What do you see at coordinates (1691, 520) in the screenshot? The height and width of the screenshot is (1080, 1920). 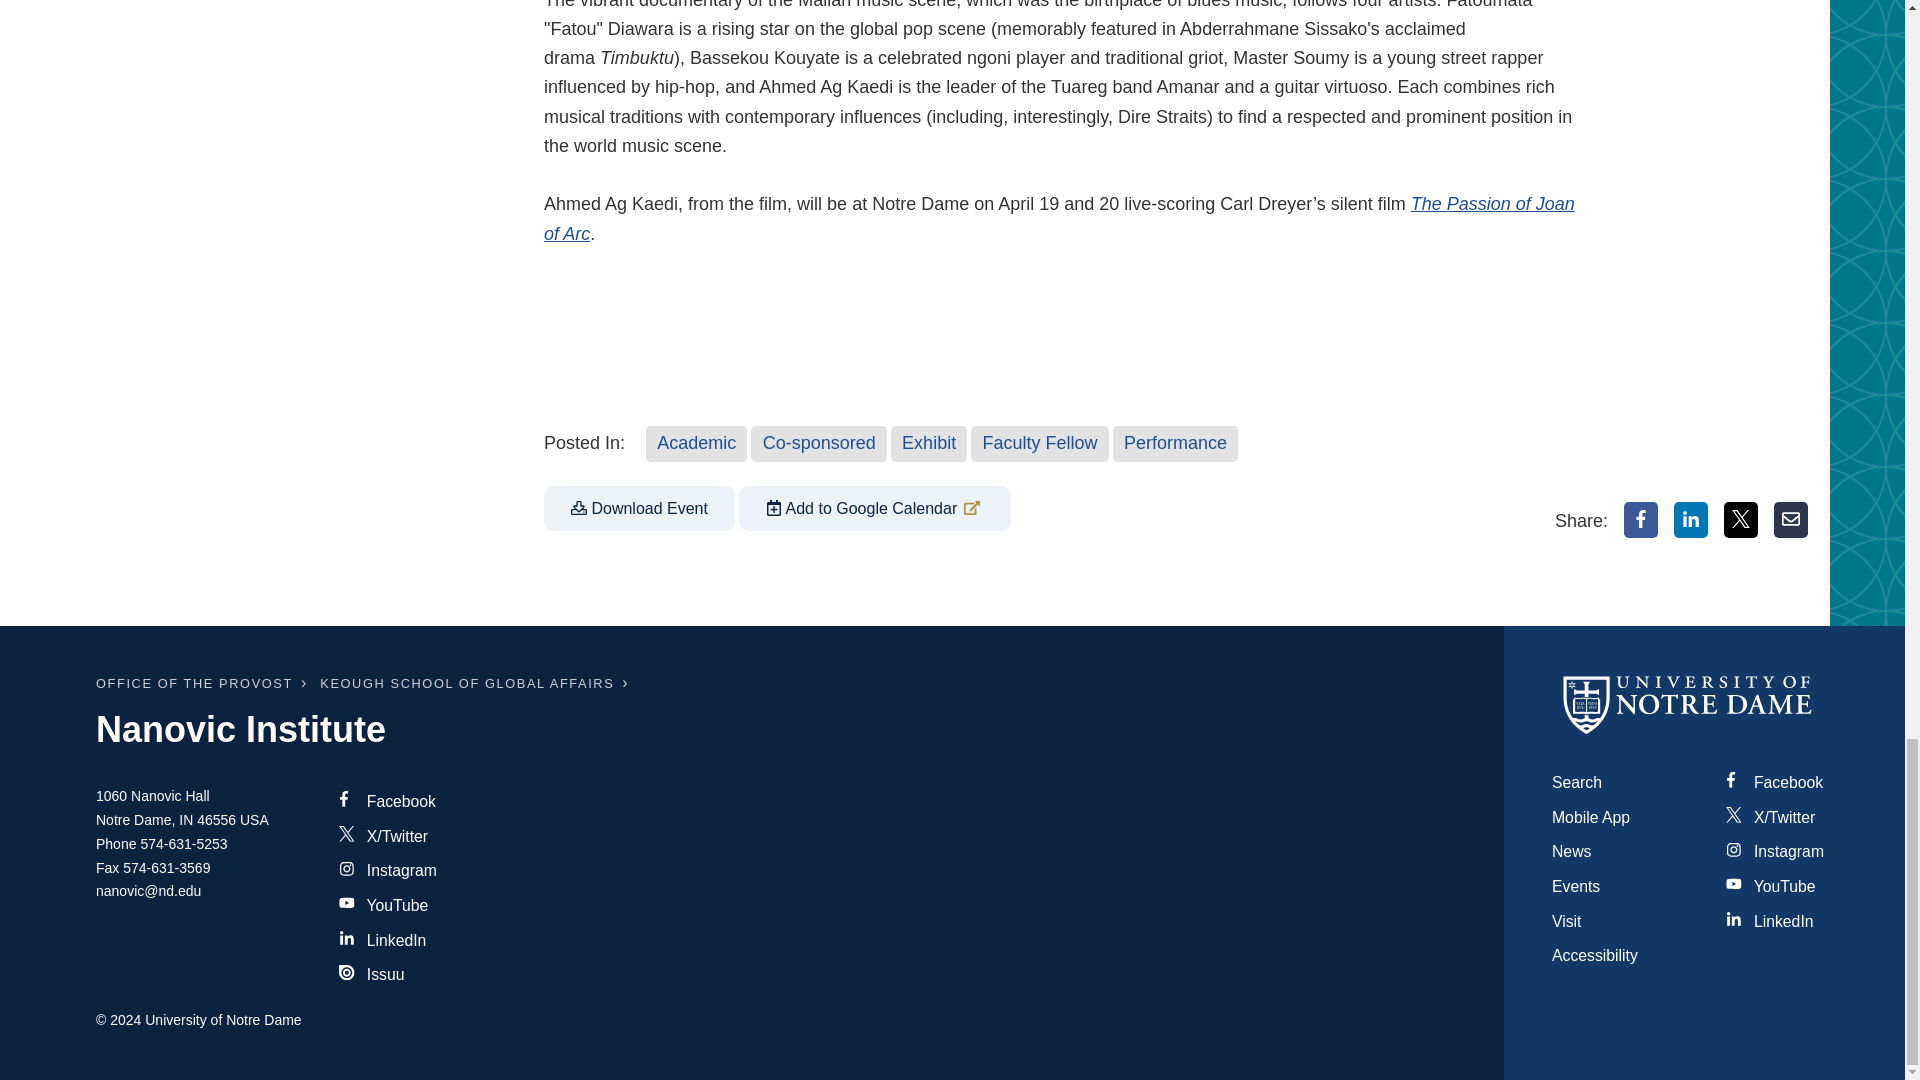 I see `LinkedIn` at bounding box center [1691, 520].